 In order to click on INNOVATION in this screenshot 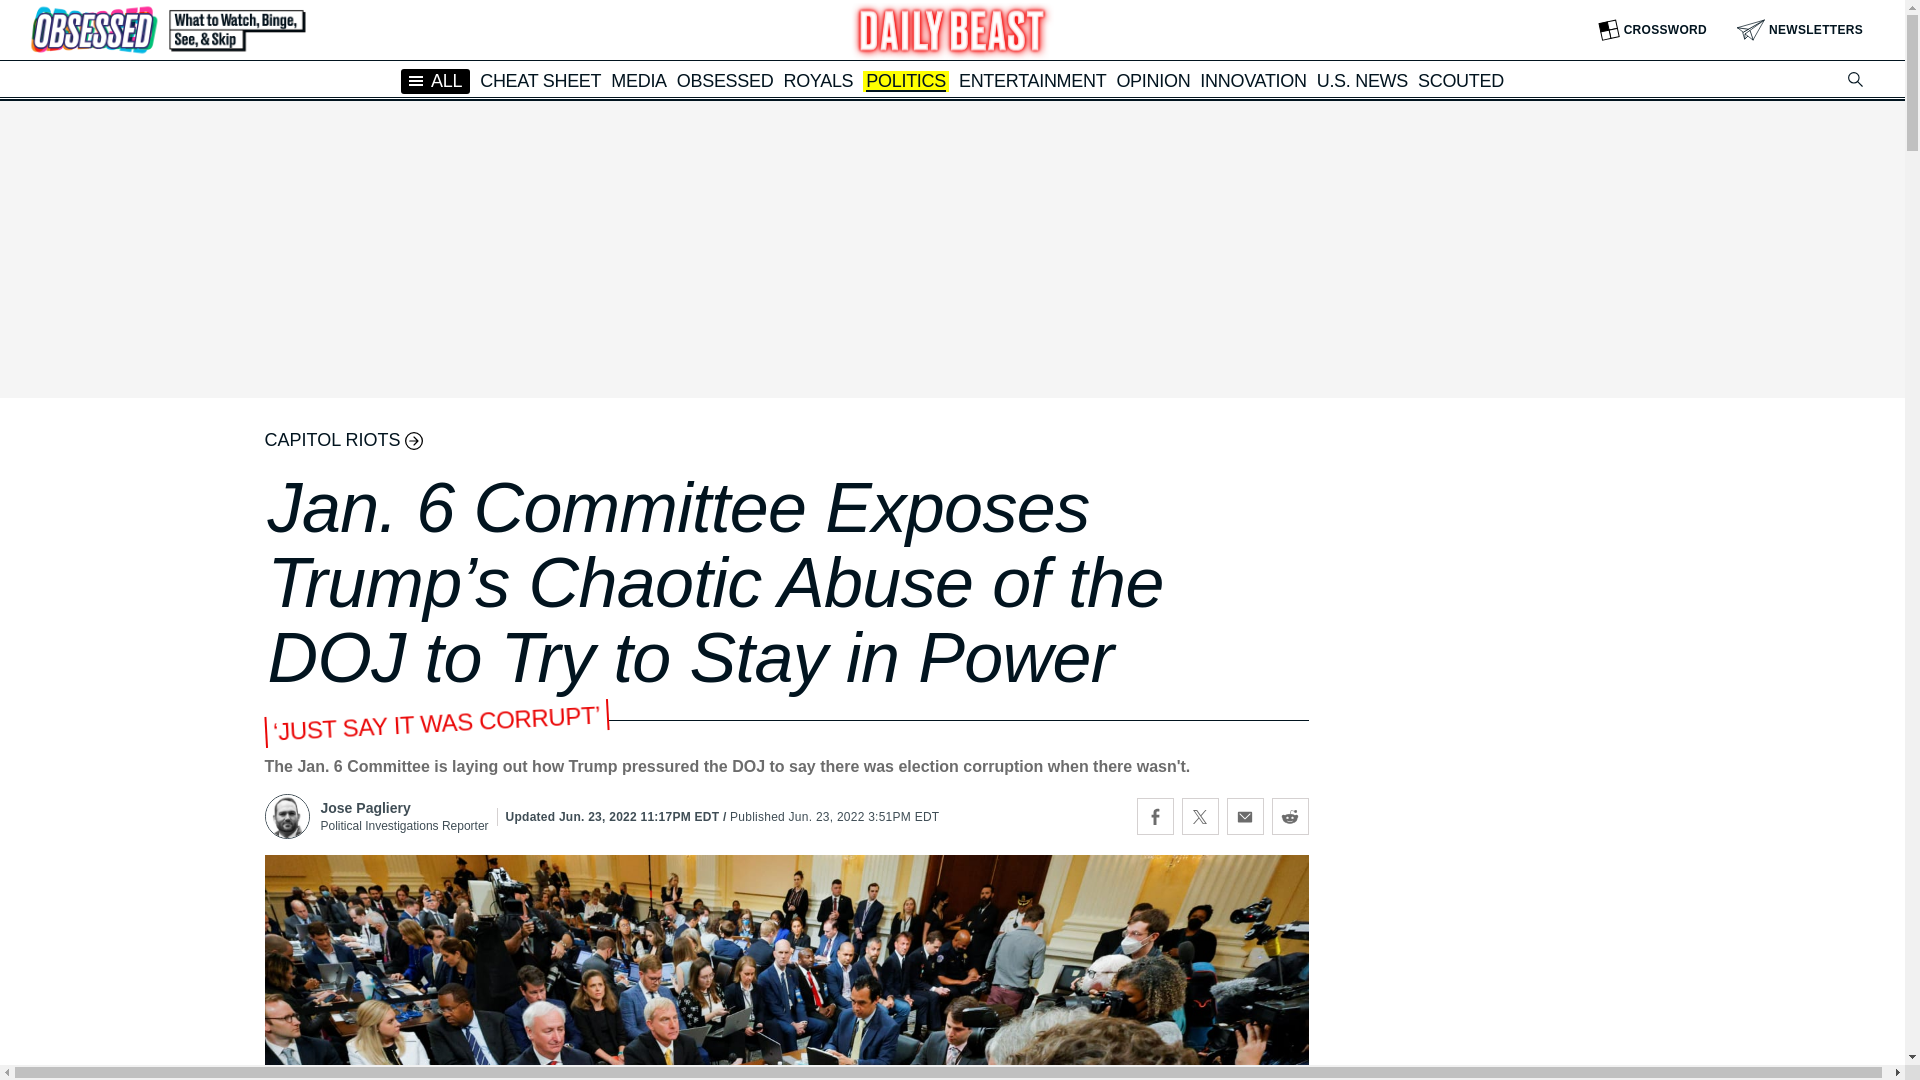, I will do `click(1252, 80)`.